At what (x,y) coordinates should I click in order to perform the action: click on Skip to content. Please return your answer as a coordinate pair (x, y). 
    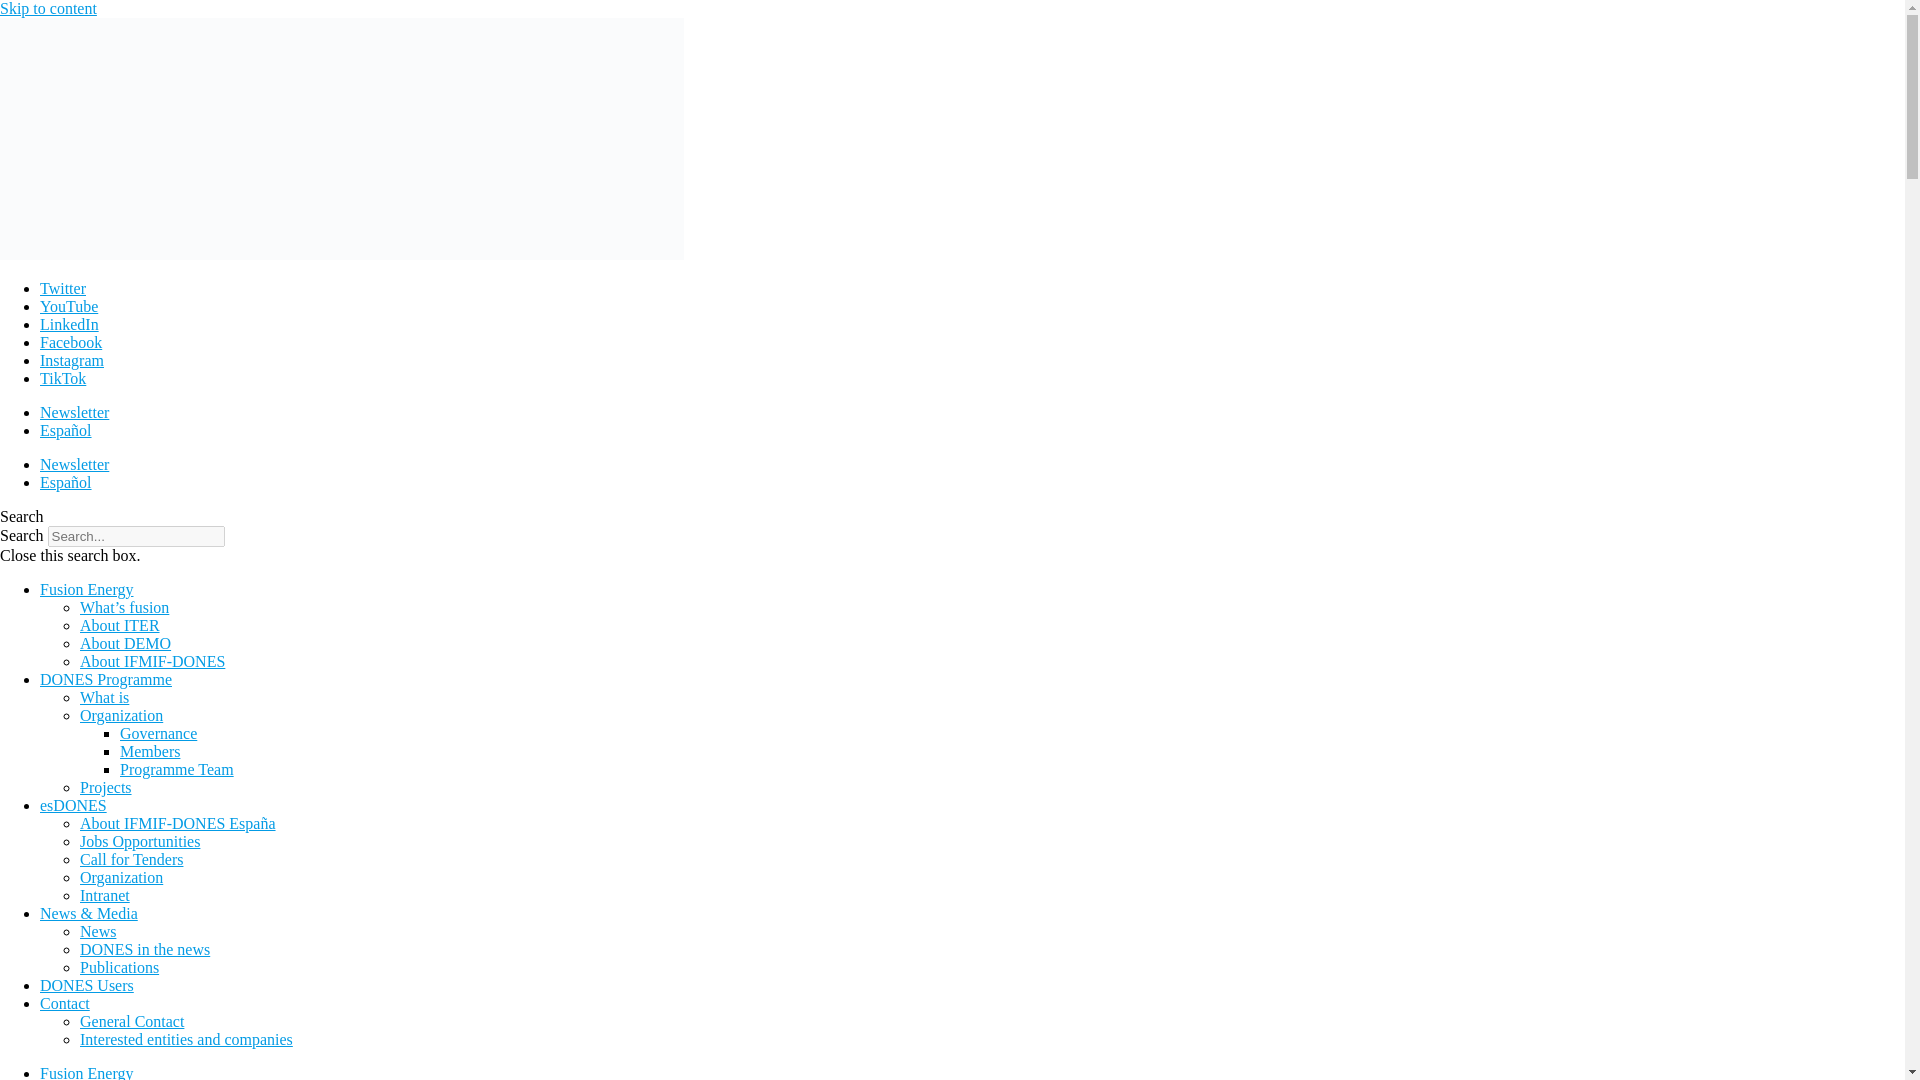
    Looking at the image, I should click on (48, 8).